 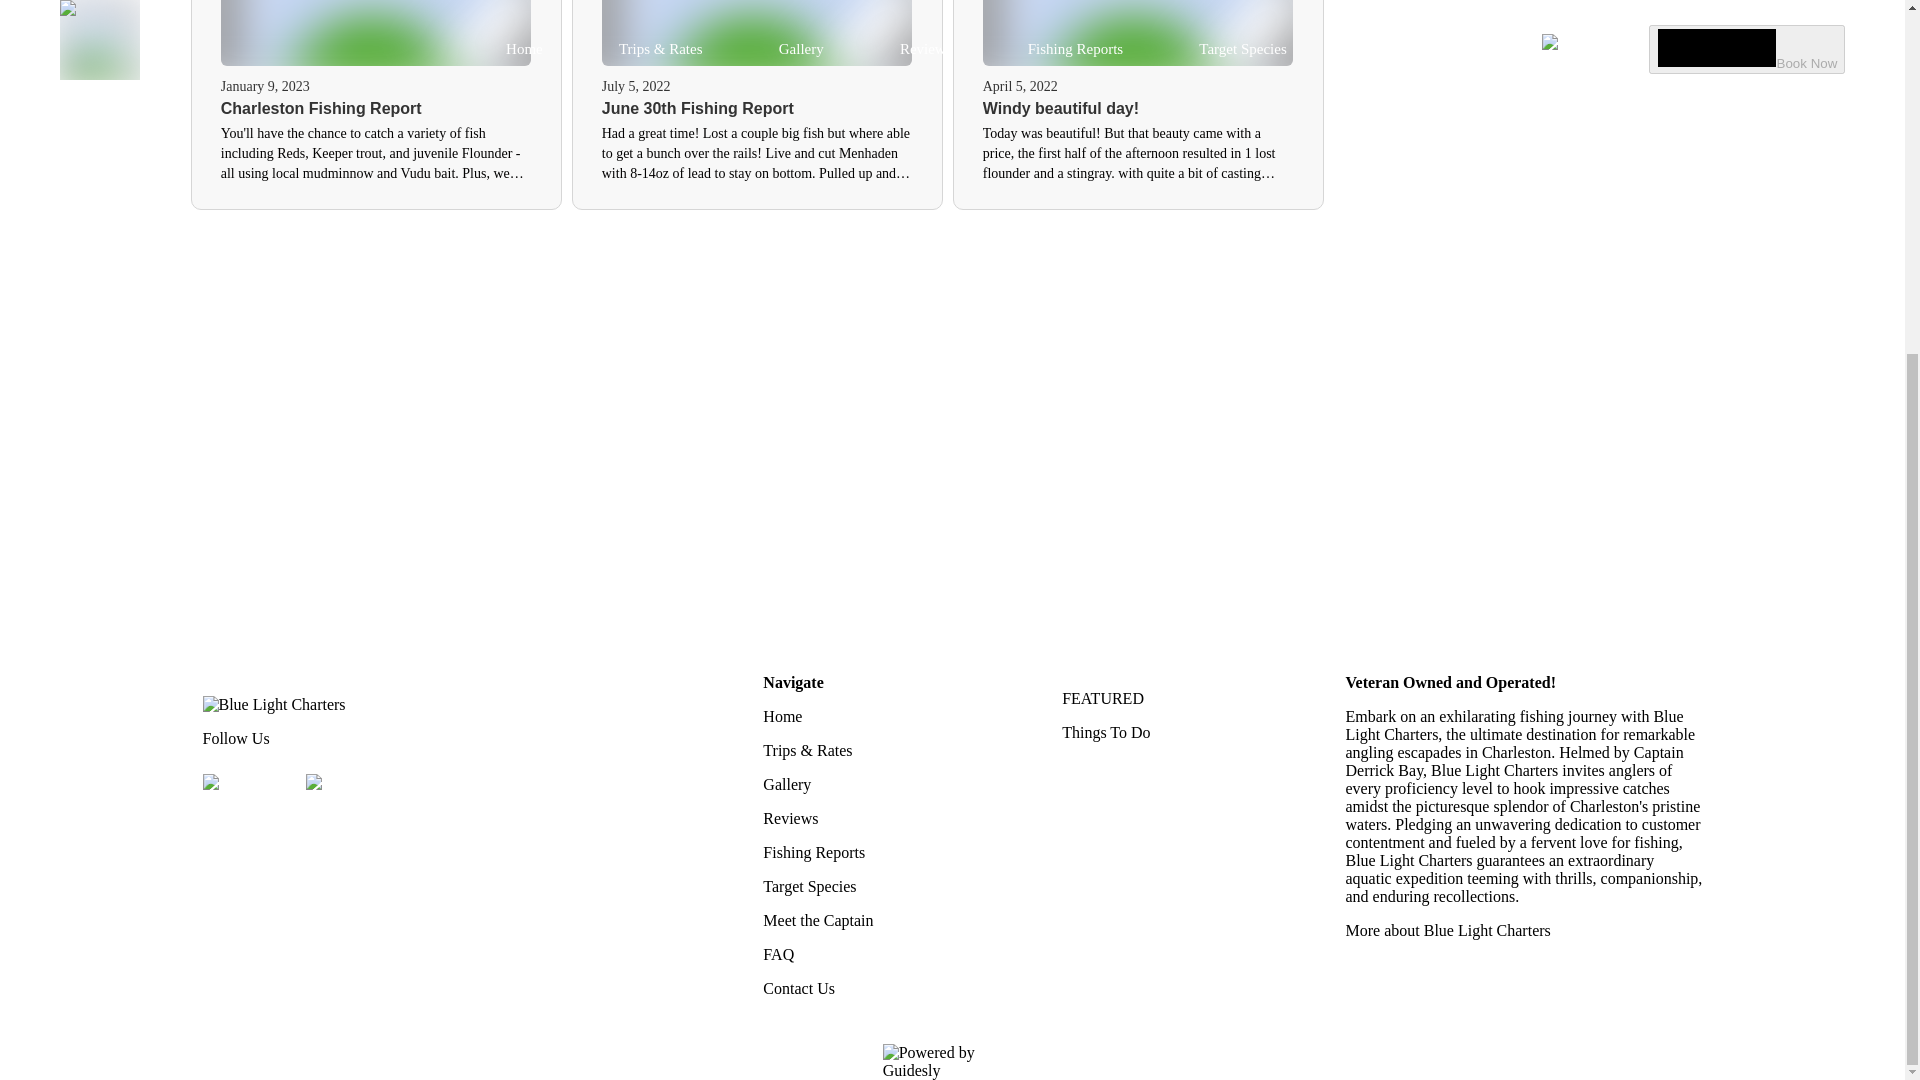 What do you see at coordinates (886, 819) in the screenshot?
I see `Reviews` at bounding box center [886, 819].